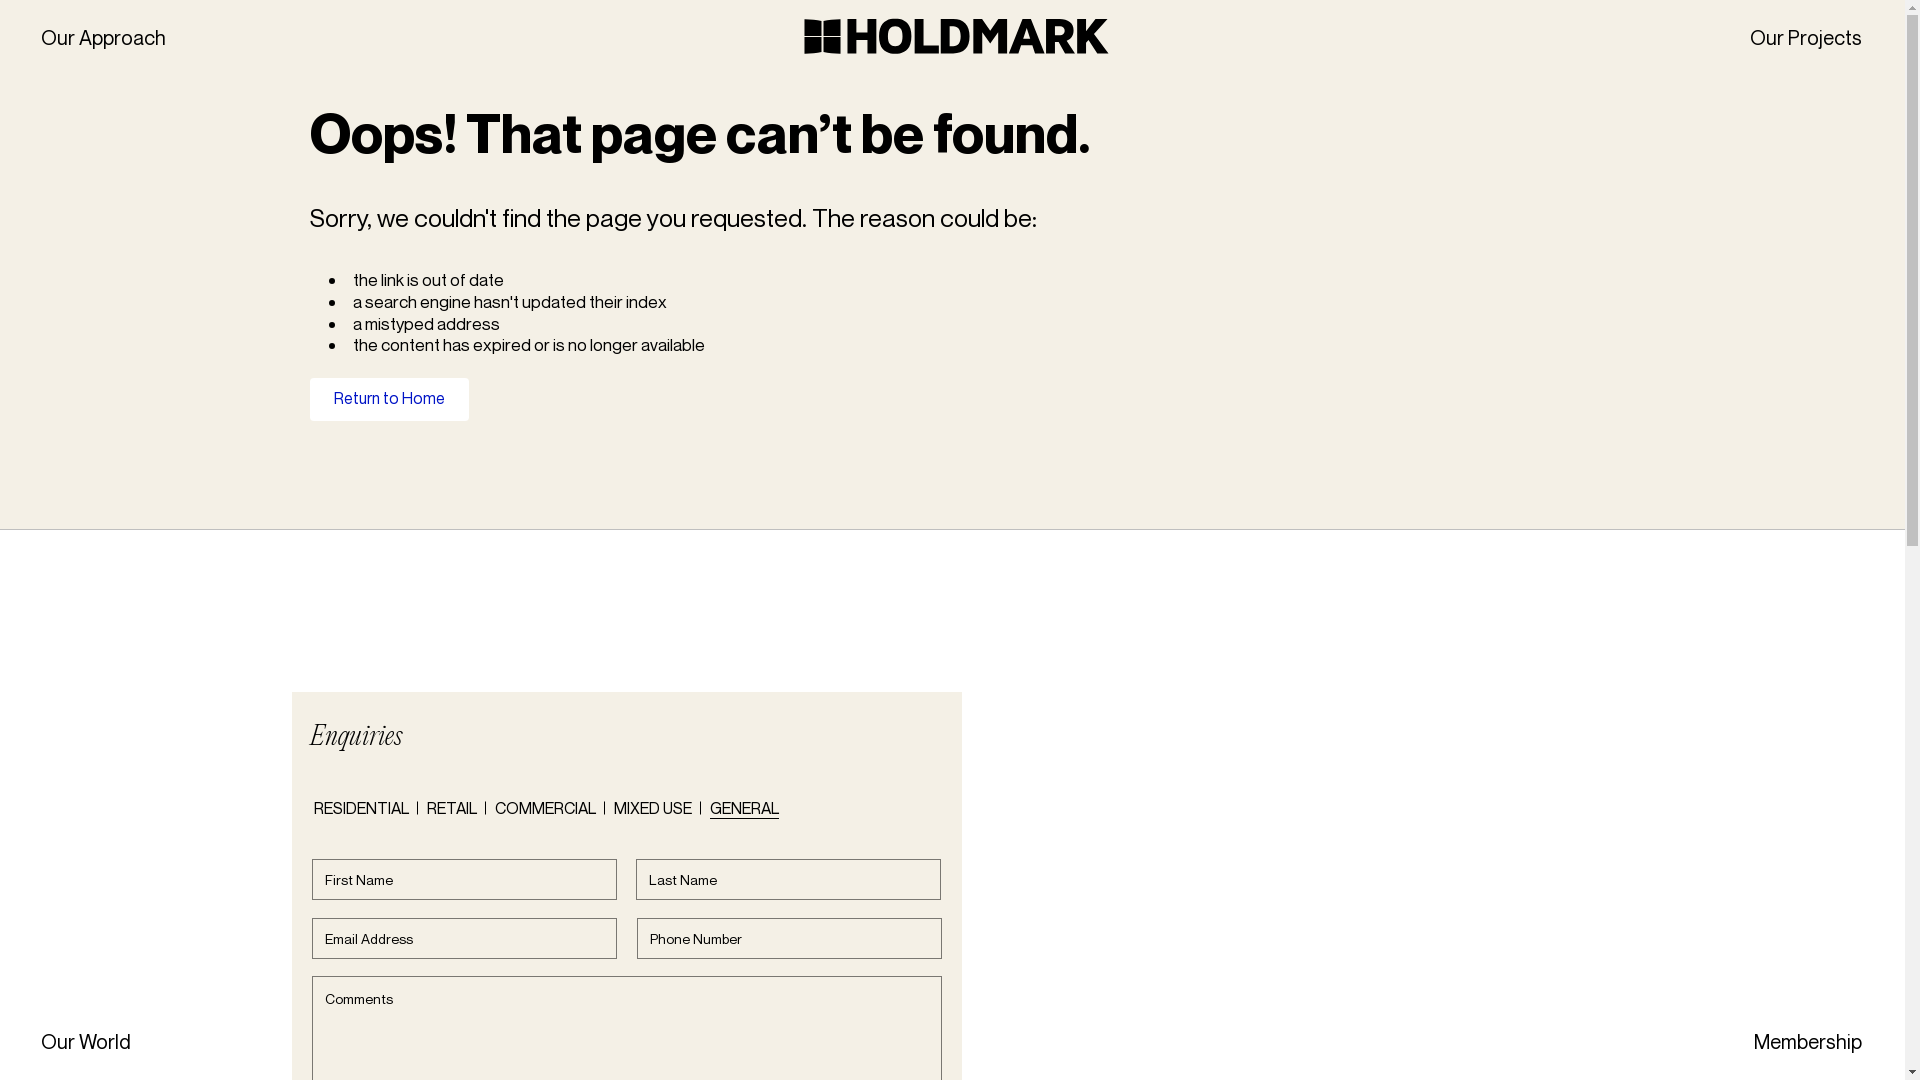 The width and height of the screenshot is (1920, 1080). Describe the element at coordinates (390, 400) in the screenshot. I see `Return to Home` at that location.